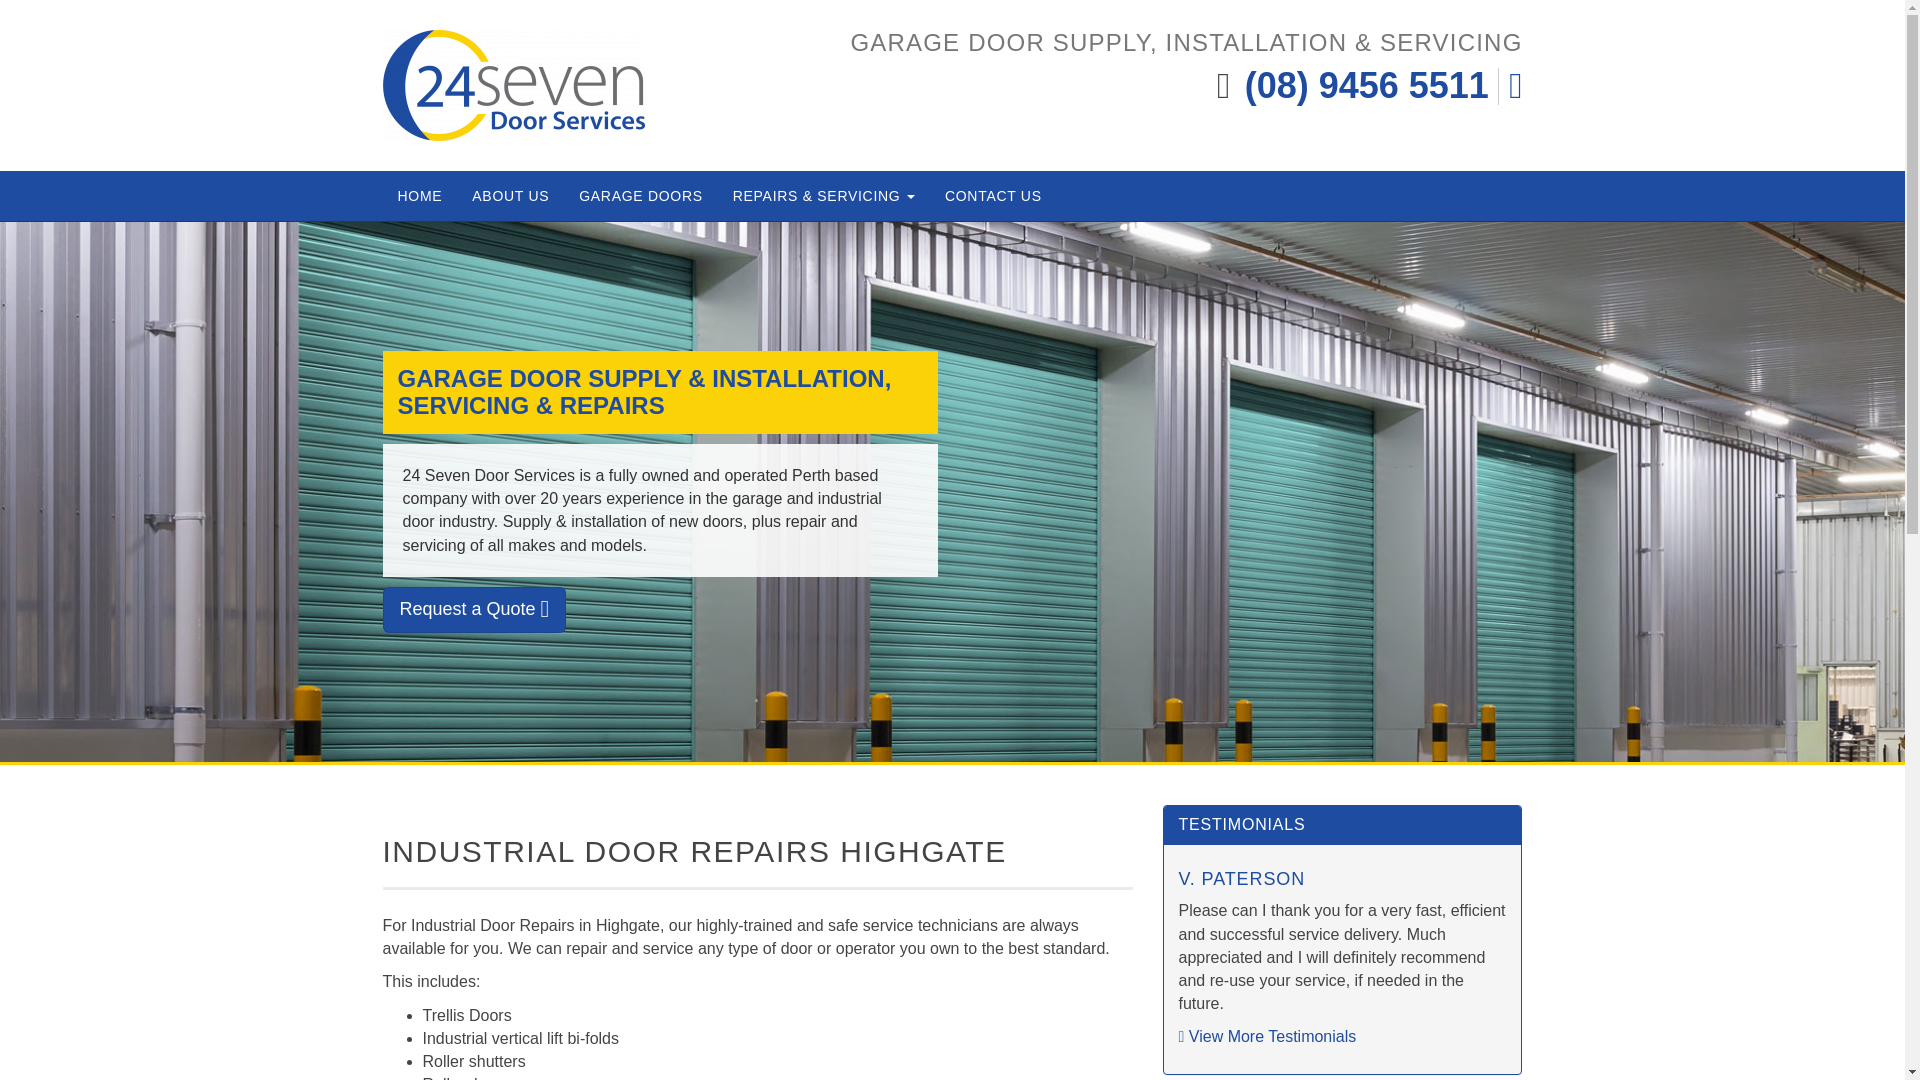  Describe the element at coordinates (510, 196) in the screenshot. I see `About Us` at that location.